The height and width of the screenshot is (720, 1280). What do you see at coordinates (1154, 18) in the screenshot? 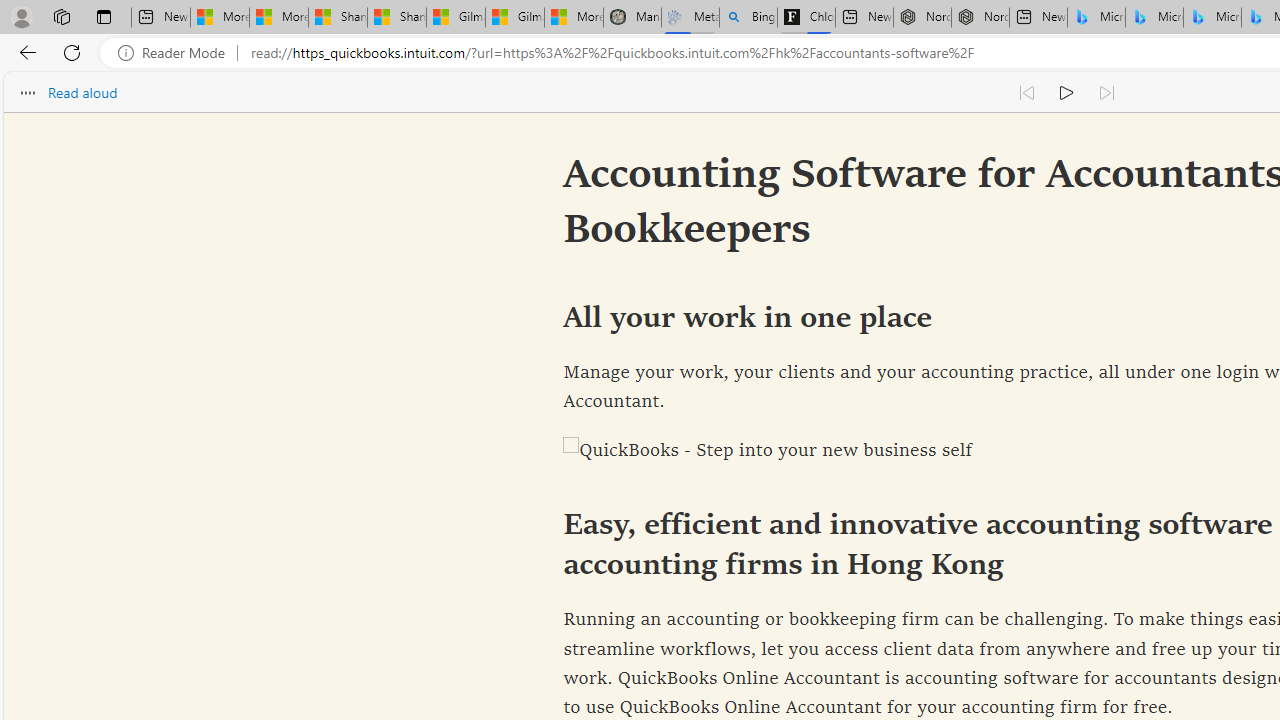
I see `Microsoft Bing Travel - Stays in Bangkok, Bangkok, Thailand` at bounding box center [1154, 18].